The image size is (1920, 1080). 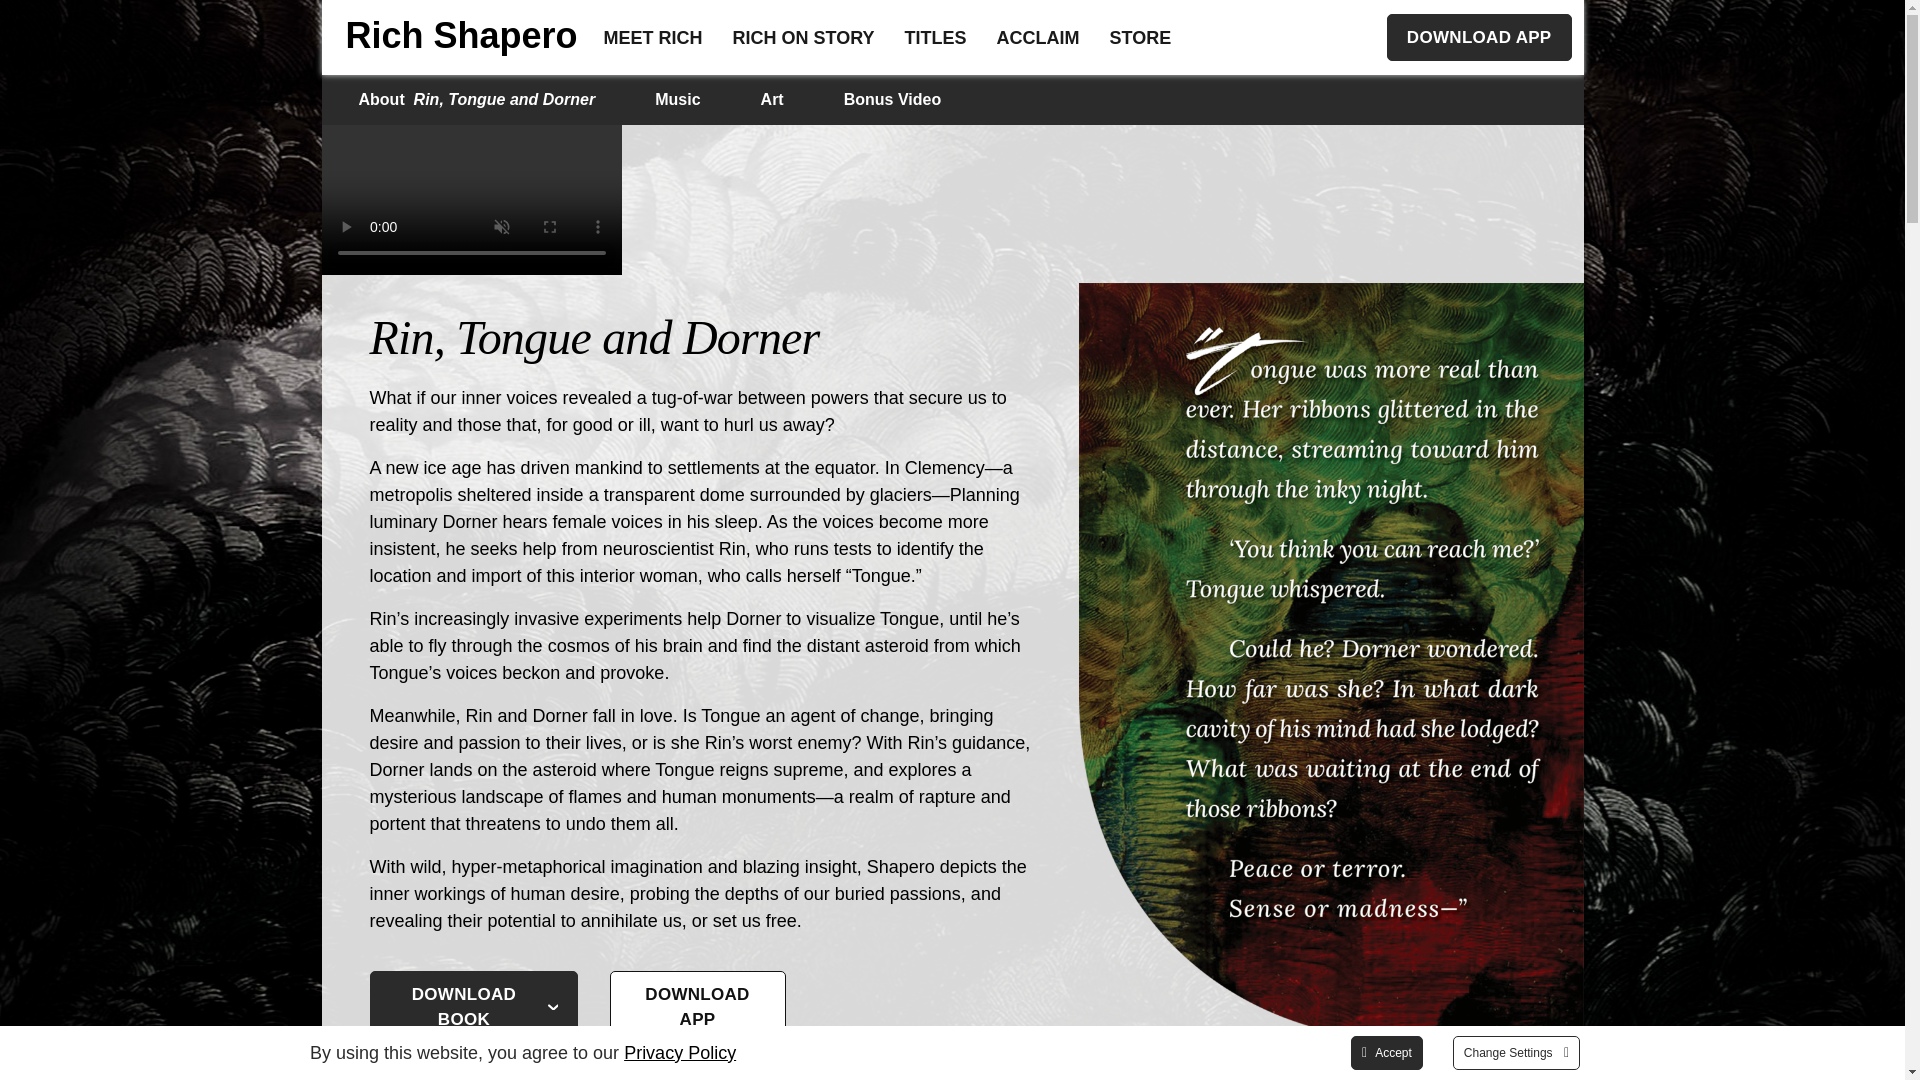 What do you see at coordinates (474, 1006) in the screenshot?
I see `Art` at bounding box center [474, 1006].